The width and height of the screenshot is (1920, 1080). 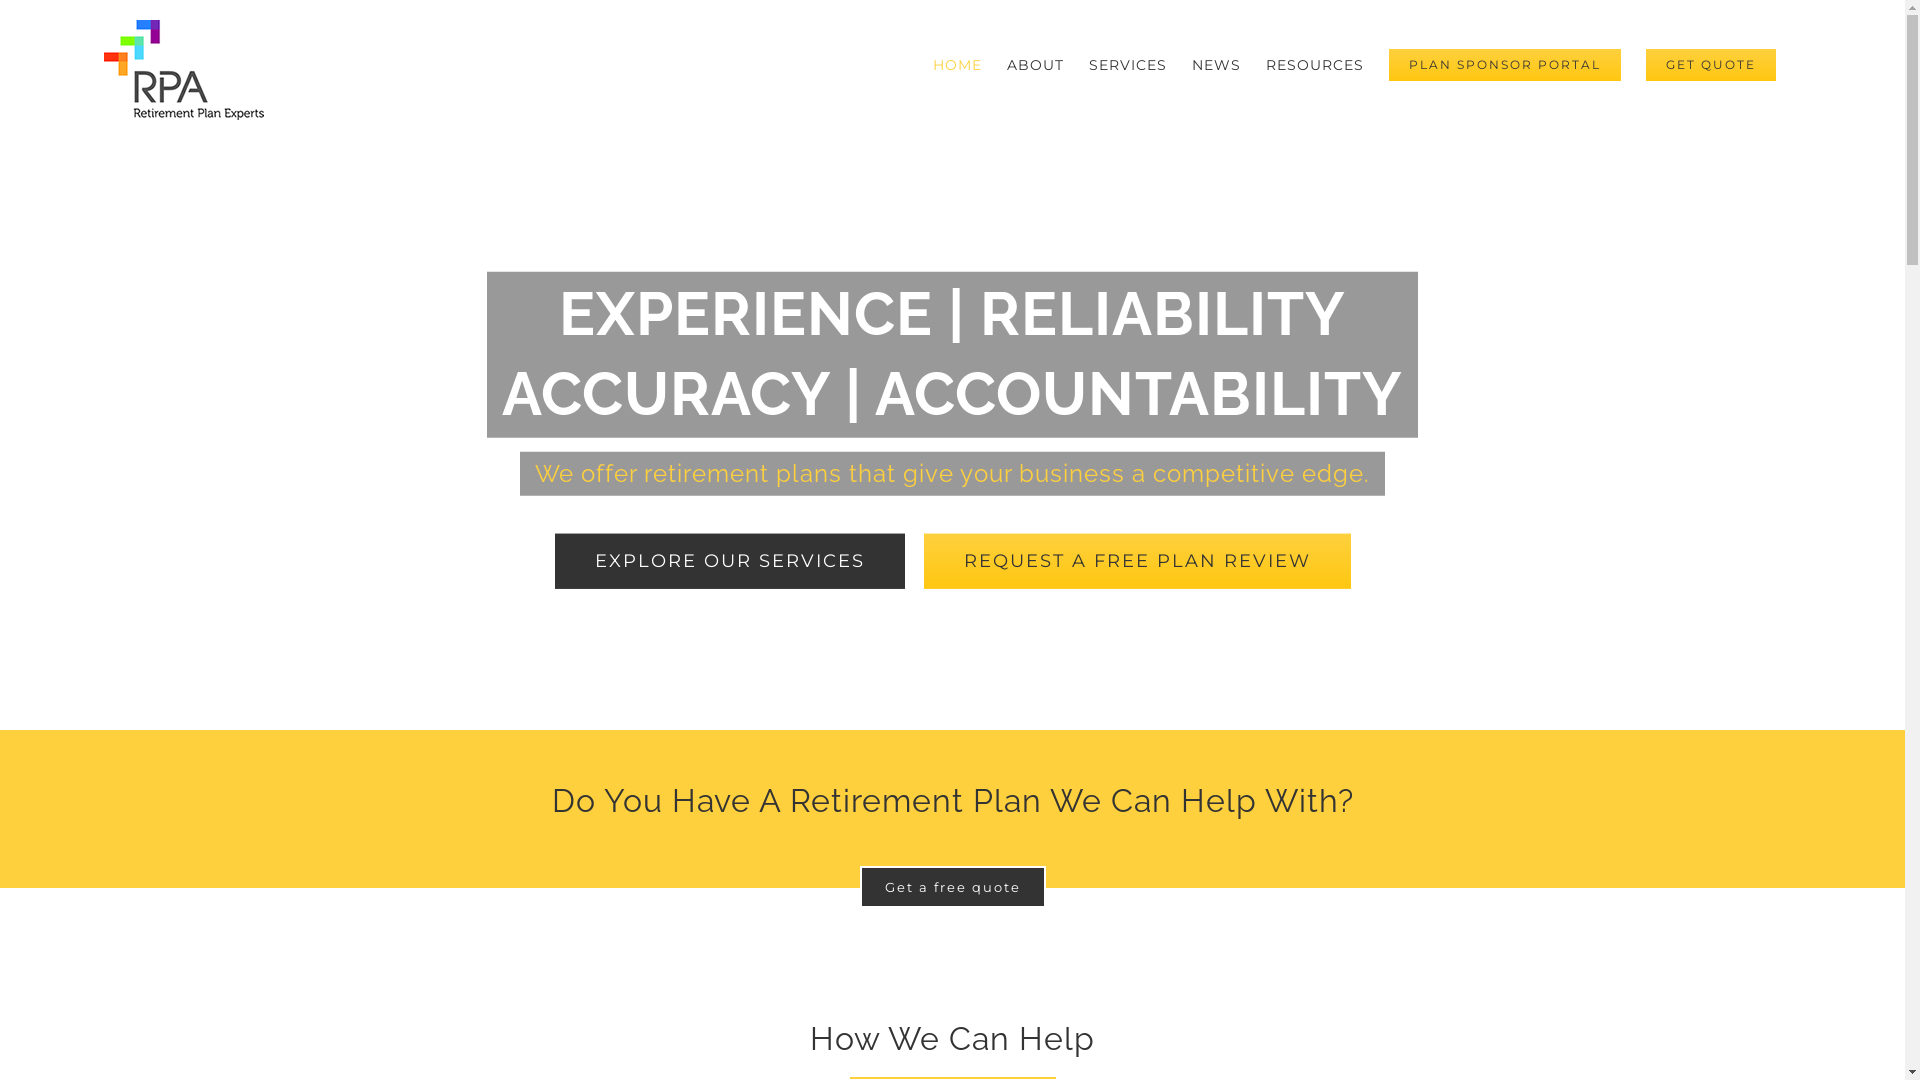 What do you see at coordinates (1128, 65) in the screenshot?
I see `SERVICES` at bounding box center [1128, 65].